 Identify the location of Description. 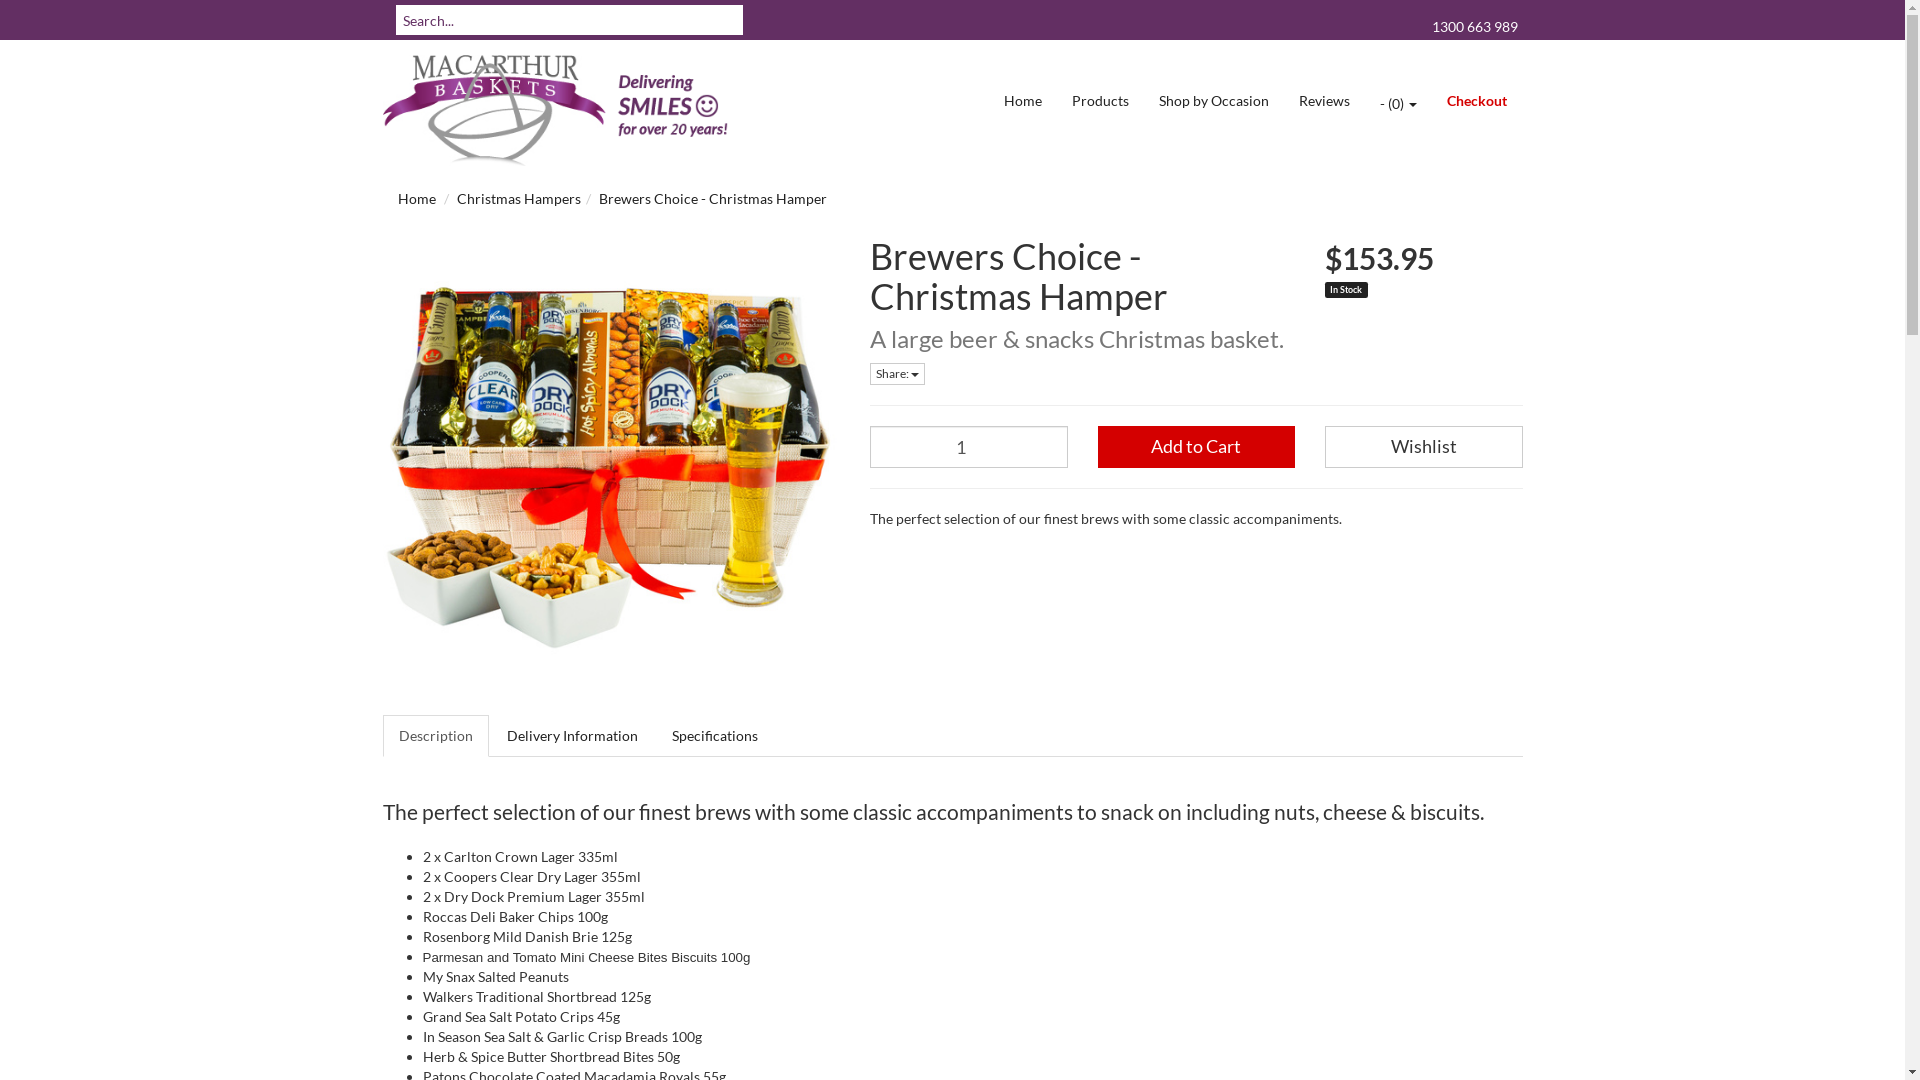
(435, 736).